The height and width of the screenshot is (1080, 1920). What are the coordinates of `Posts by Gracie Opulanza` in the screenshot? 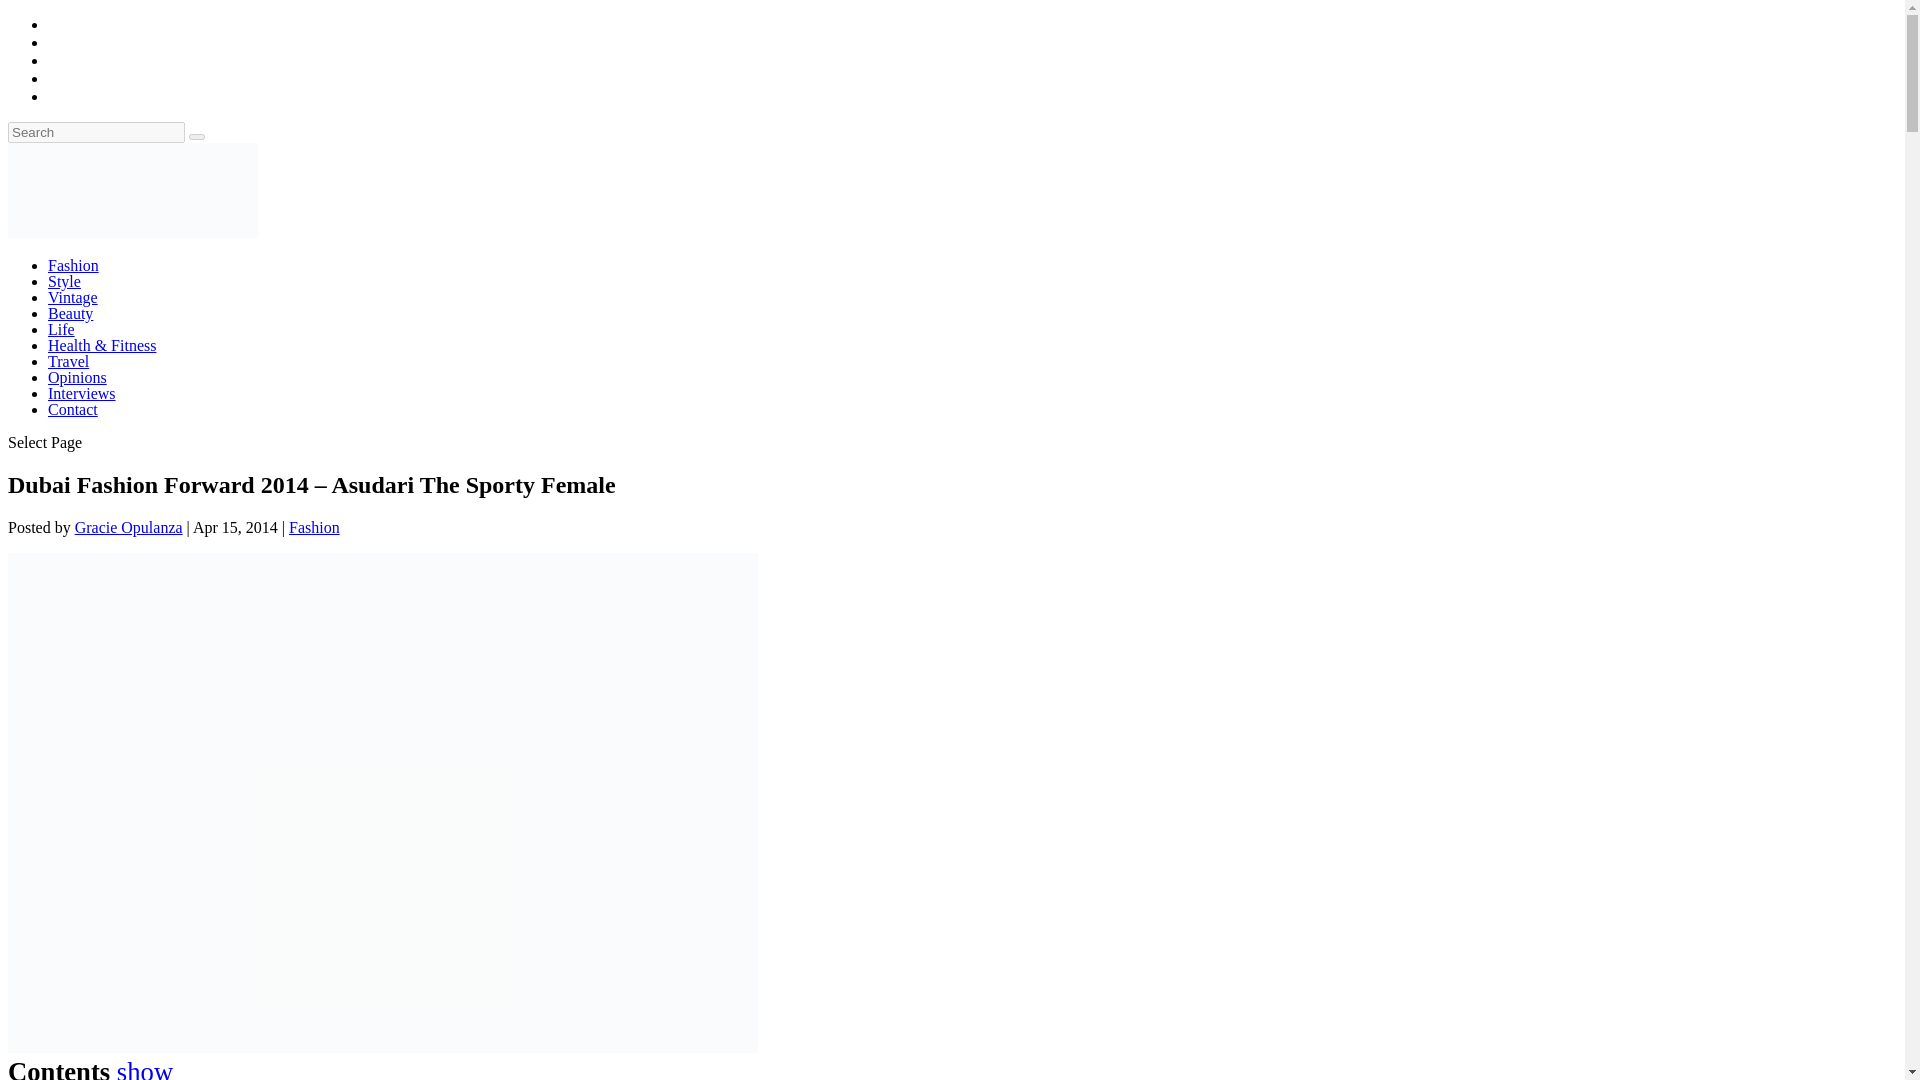 It's located at (128, 527).